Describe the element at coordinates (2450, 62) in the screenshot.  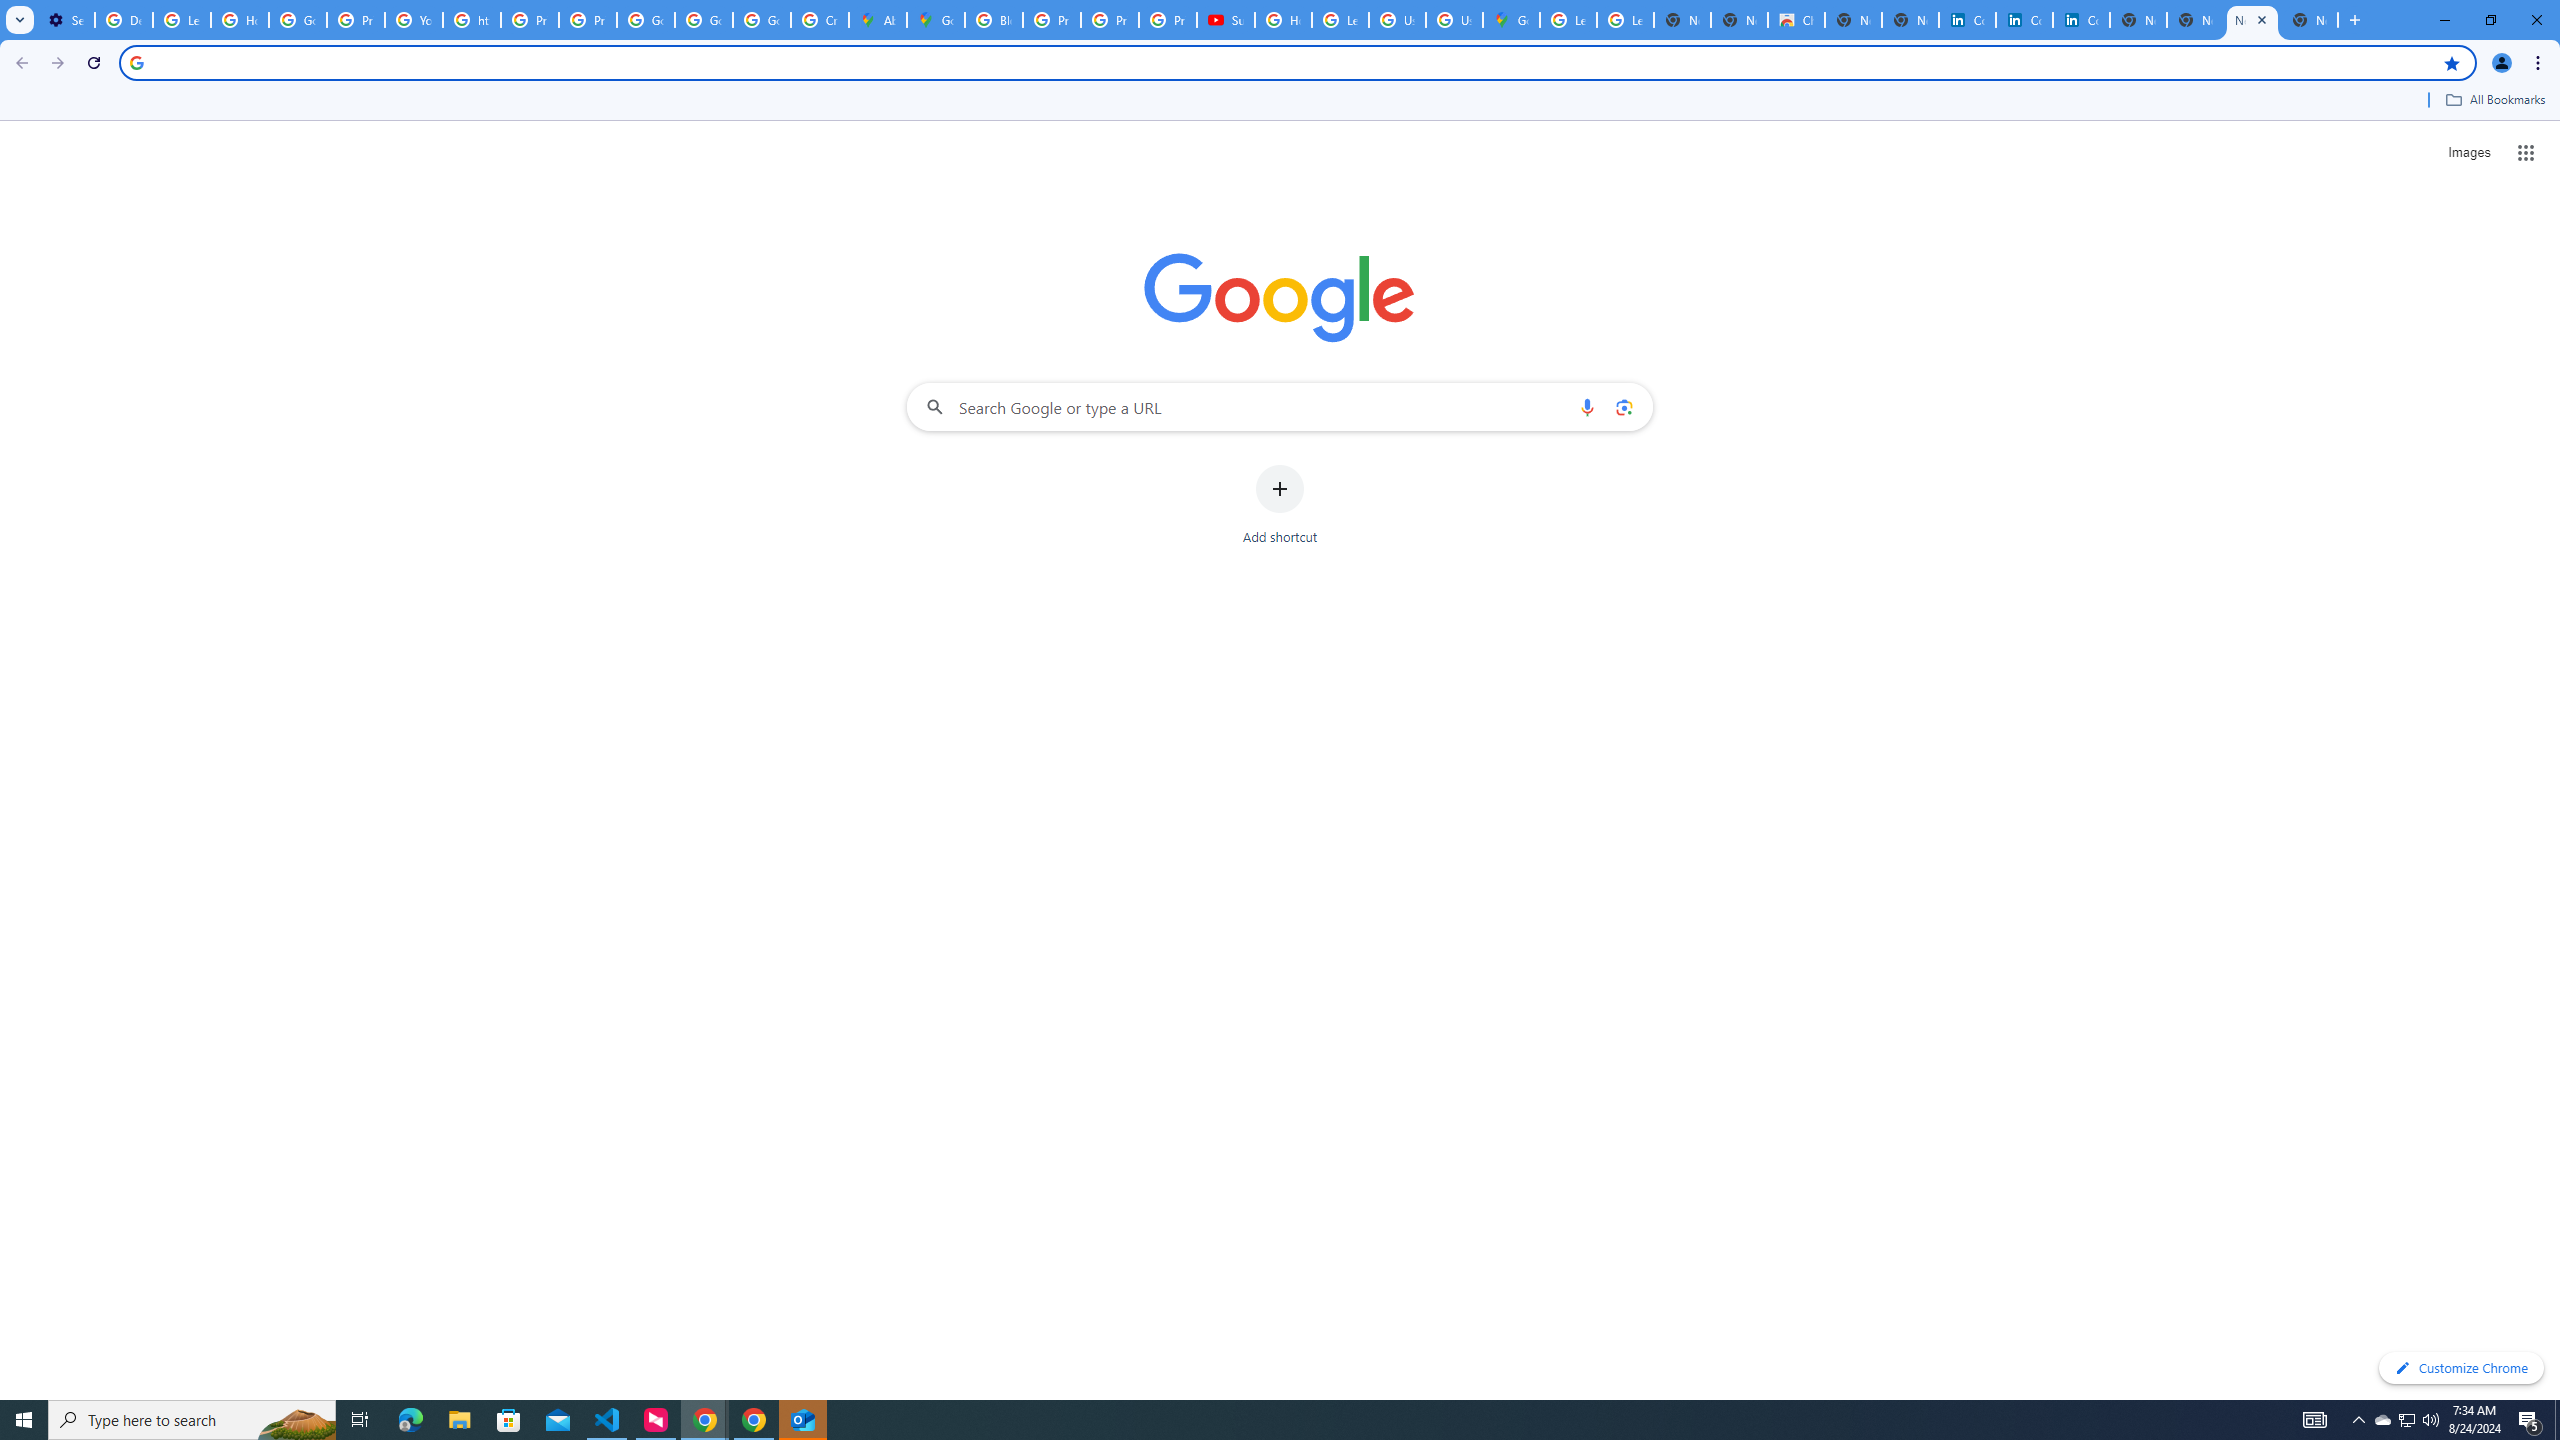
I see `Bookmark this tab` at that location.